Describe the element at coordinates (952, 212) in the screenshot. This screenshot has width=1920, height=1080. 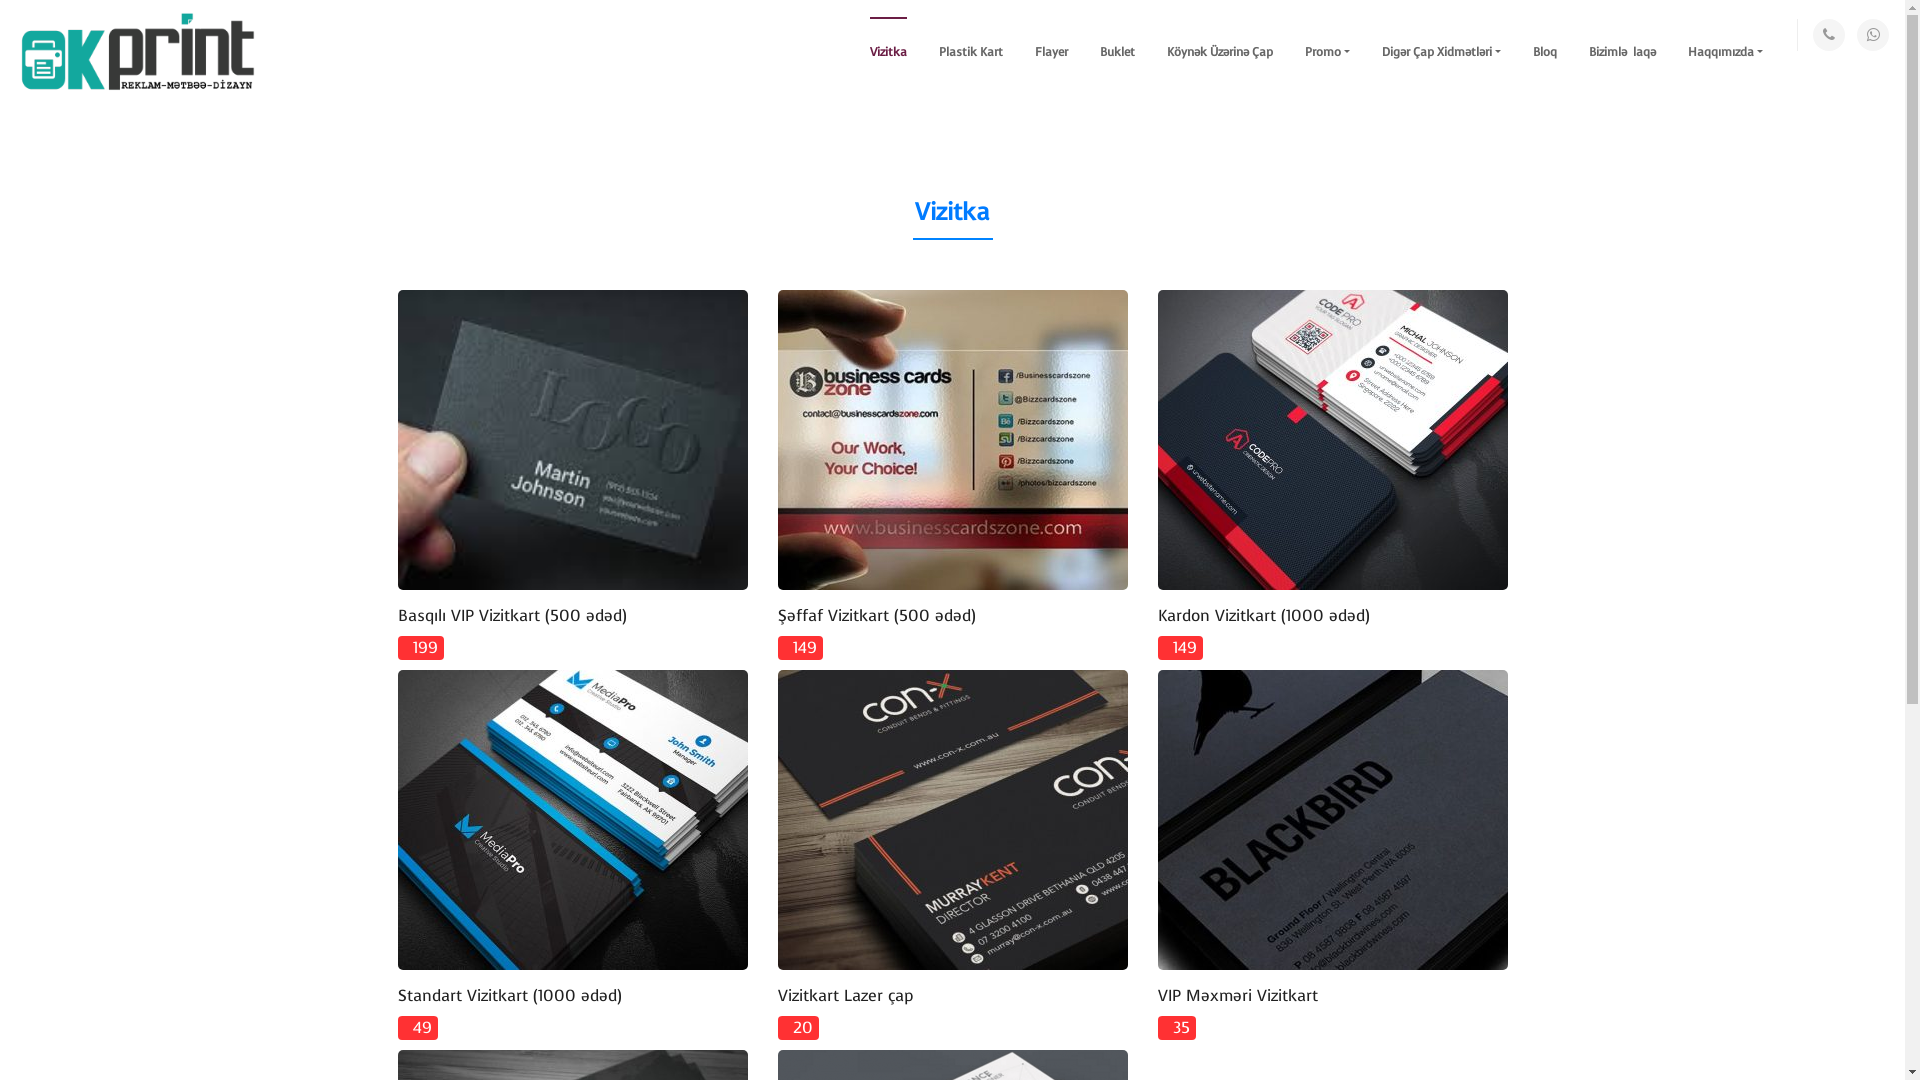
I see `Vizitka` at that location.